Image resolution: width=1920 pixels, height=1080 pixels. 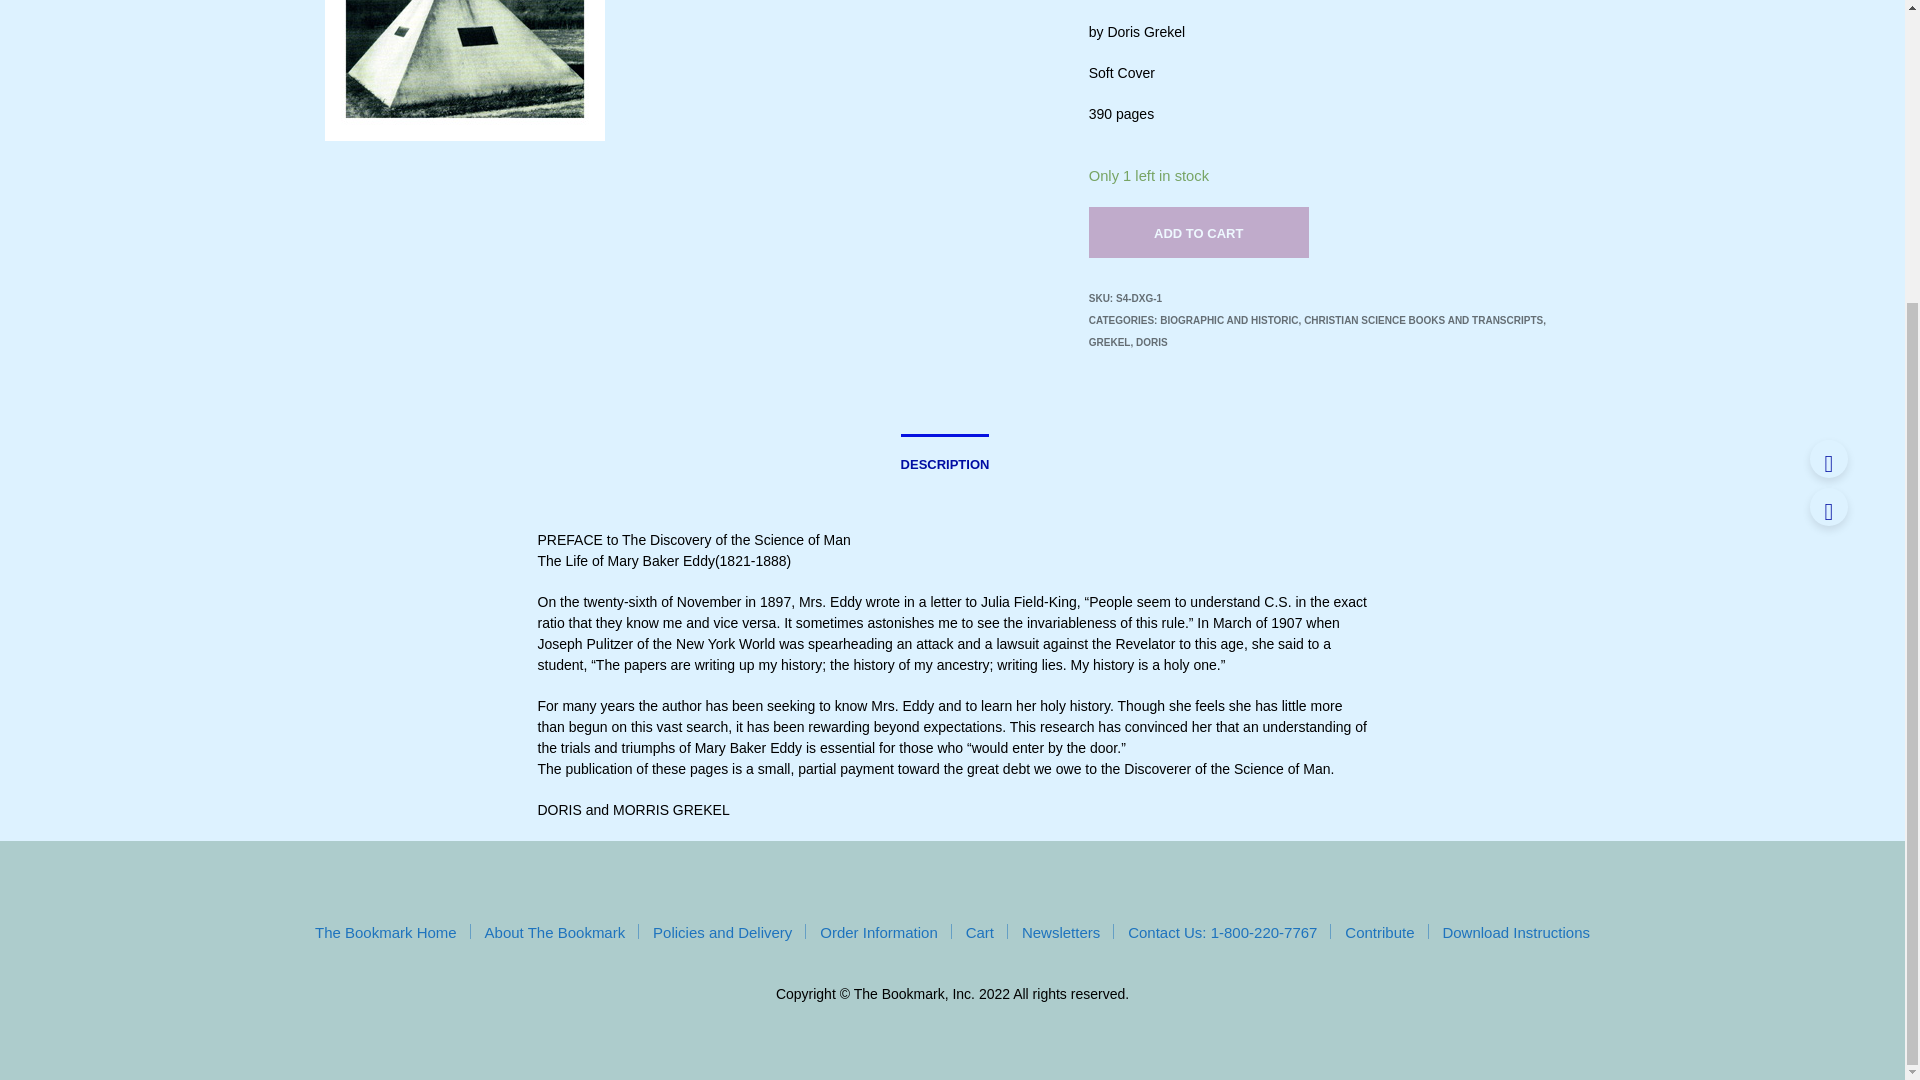 What do you see at coordinates (980, 932) in the screenshot?
I see `Cart` at bounding box center [980, 932].